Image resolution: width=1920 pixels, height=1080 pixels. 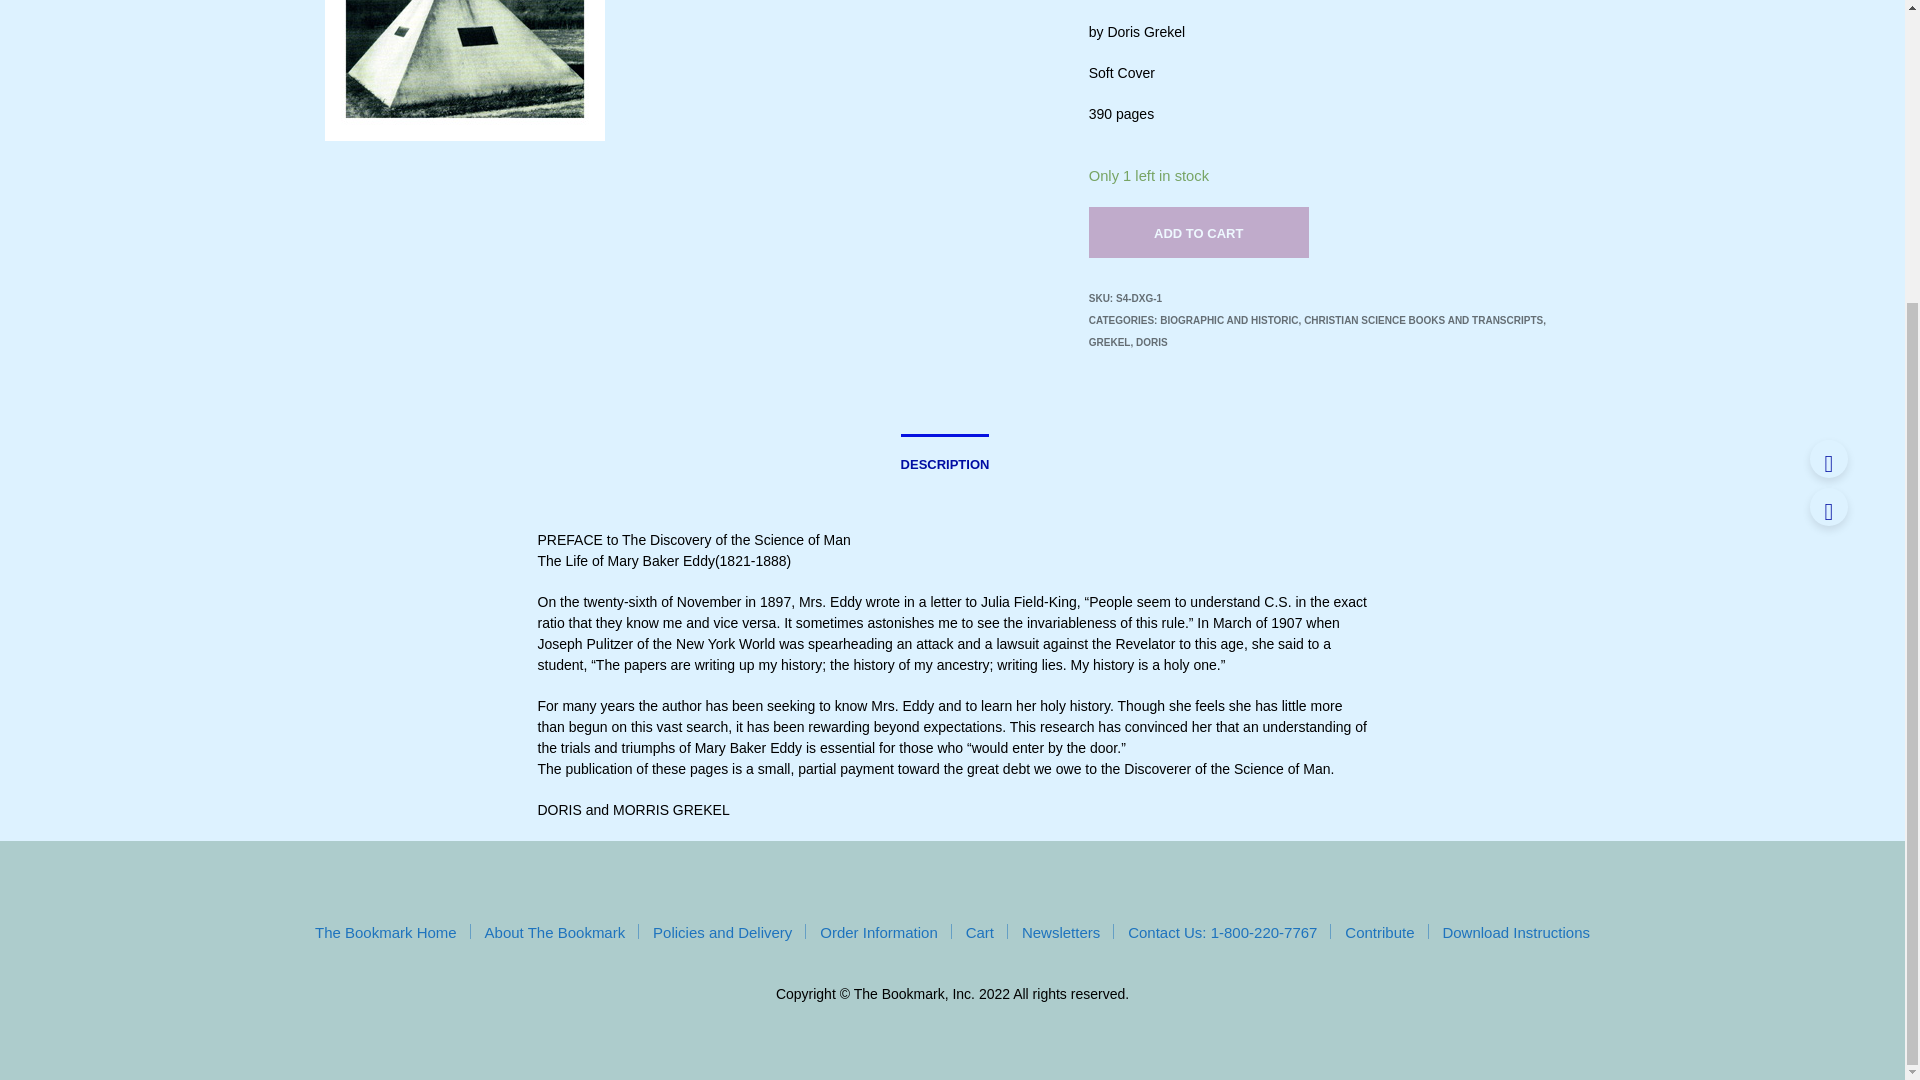 What do you see at coordinates (980, 932) in the screenshot?
I see `Cart` at bounding box center [980, 932].